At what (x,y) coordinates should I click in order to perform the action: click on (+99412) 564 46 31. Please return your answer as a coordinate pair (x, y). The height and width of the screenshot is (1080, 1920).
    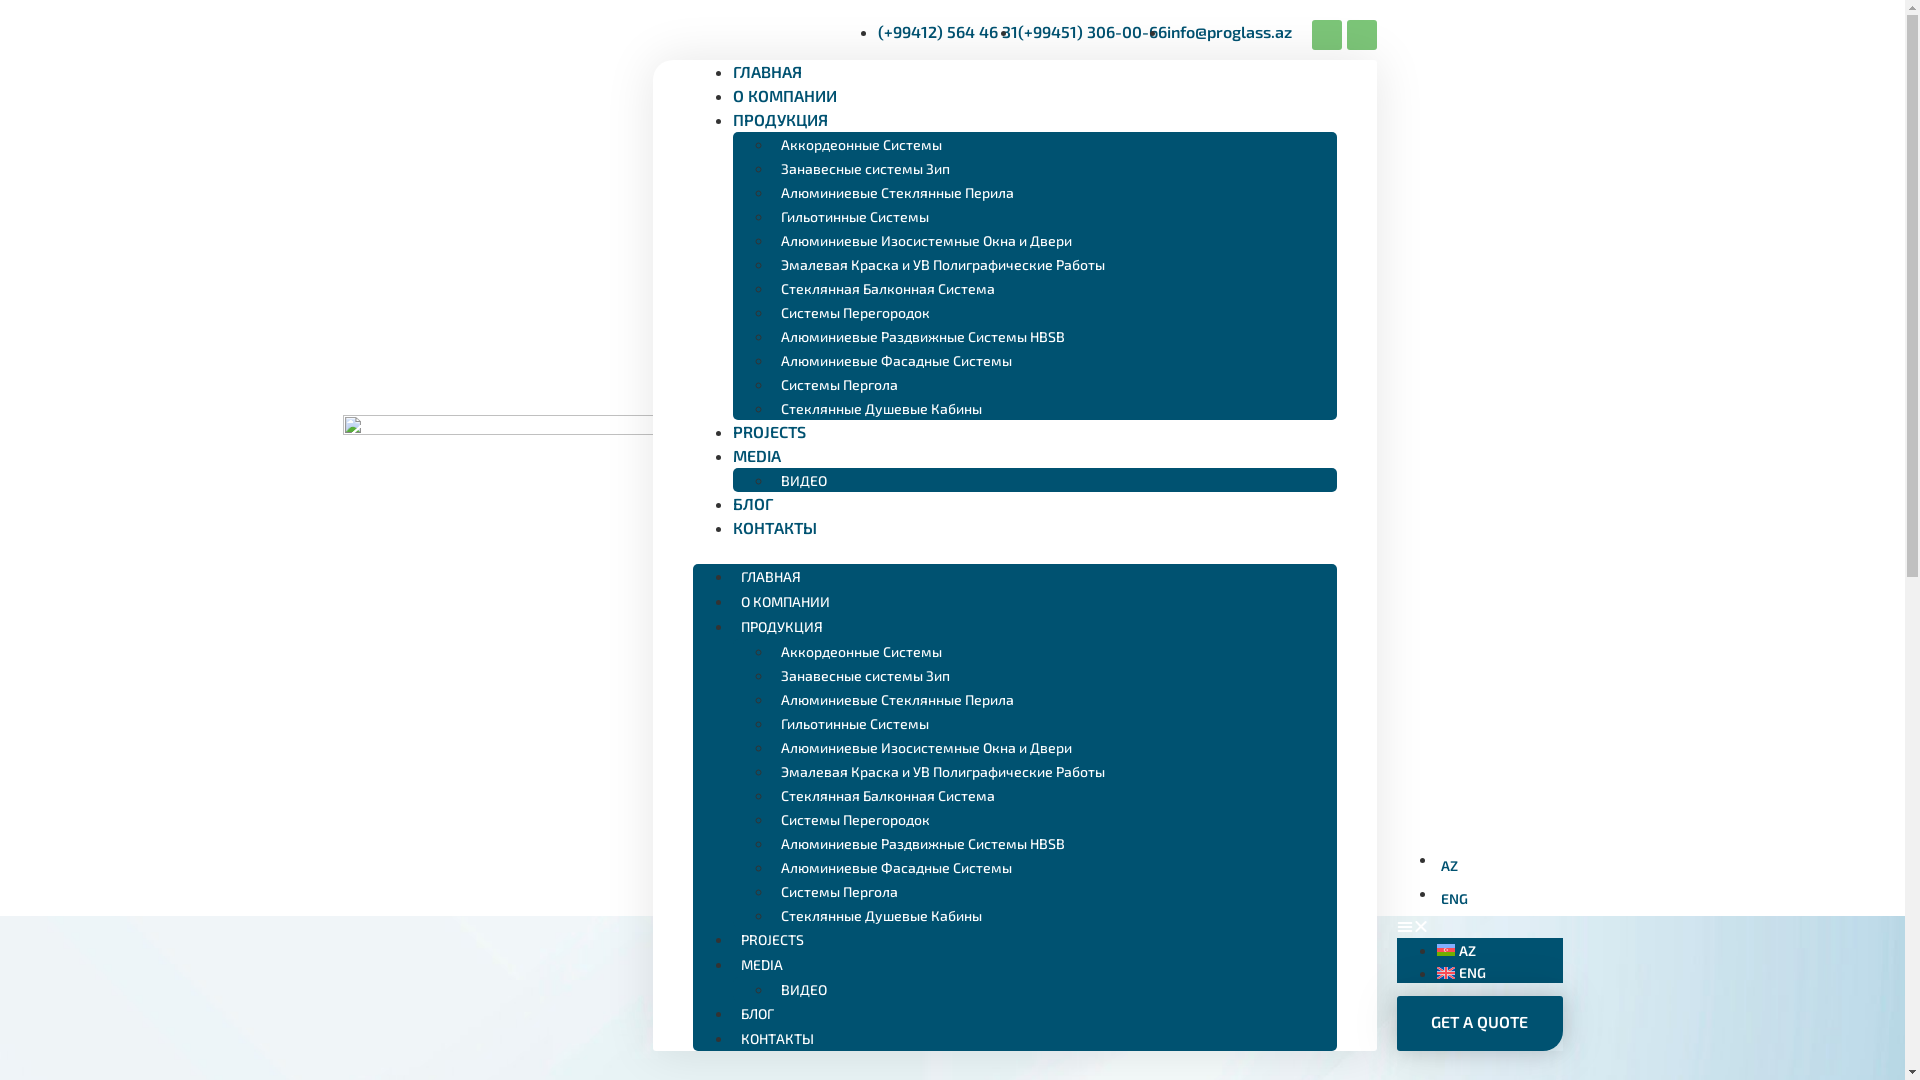
    Looking at the image, I should click on (948, 32).